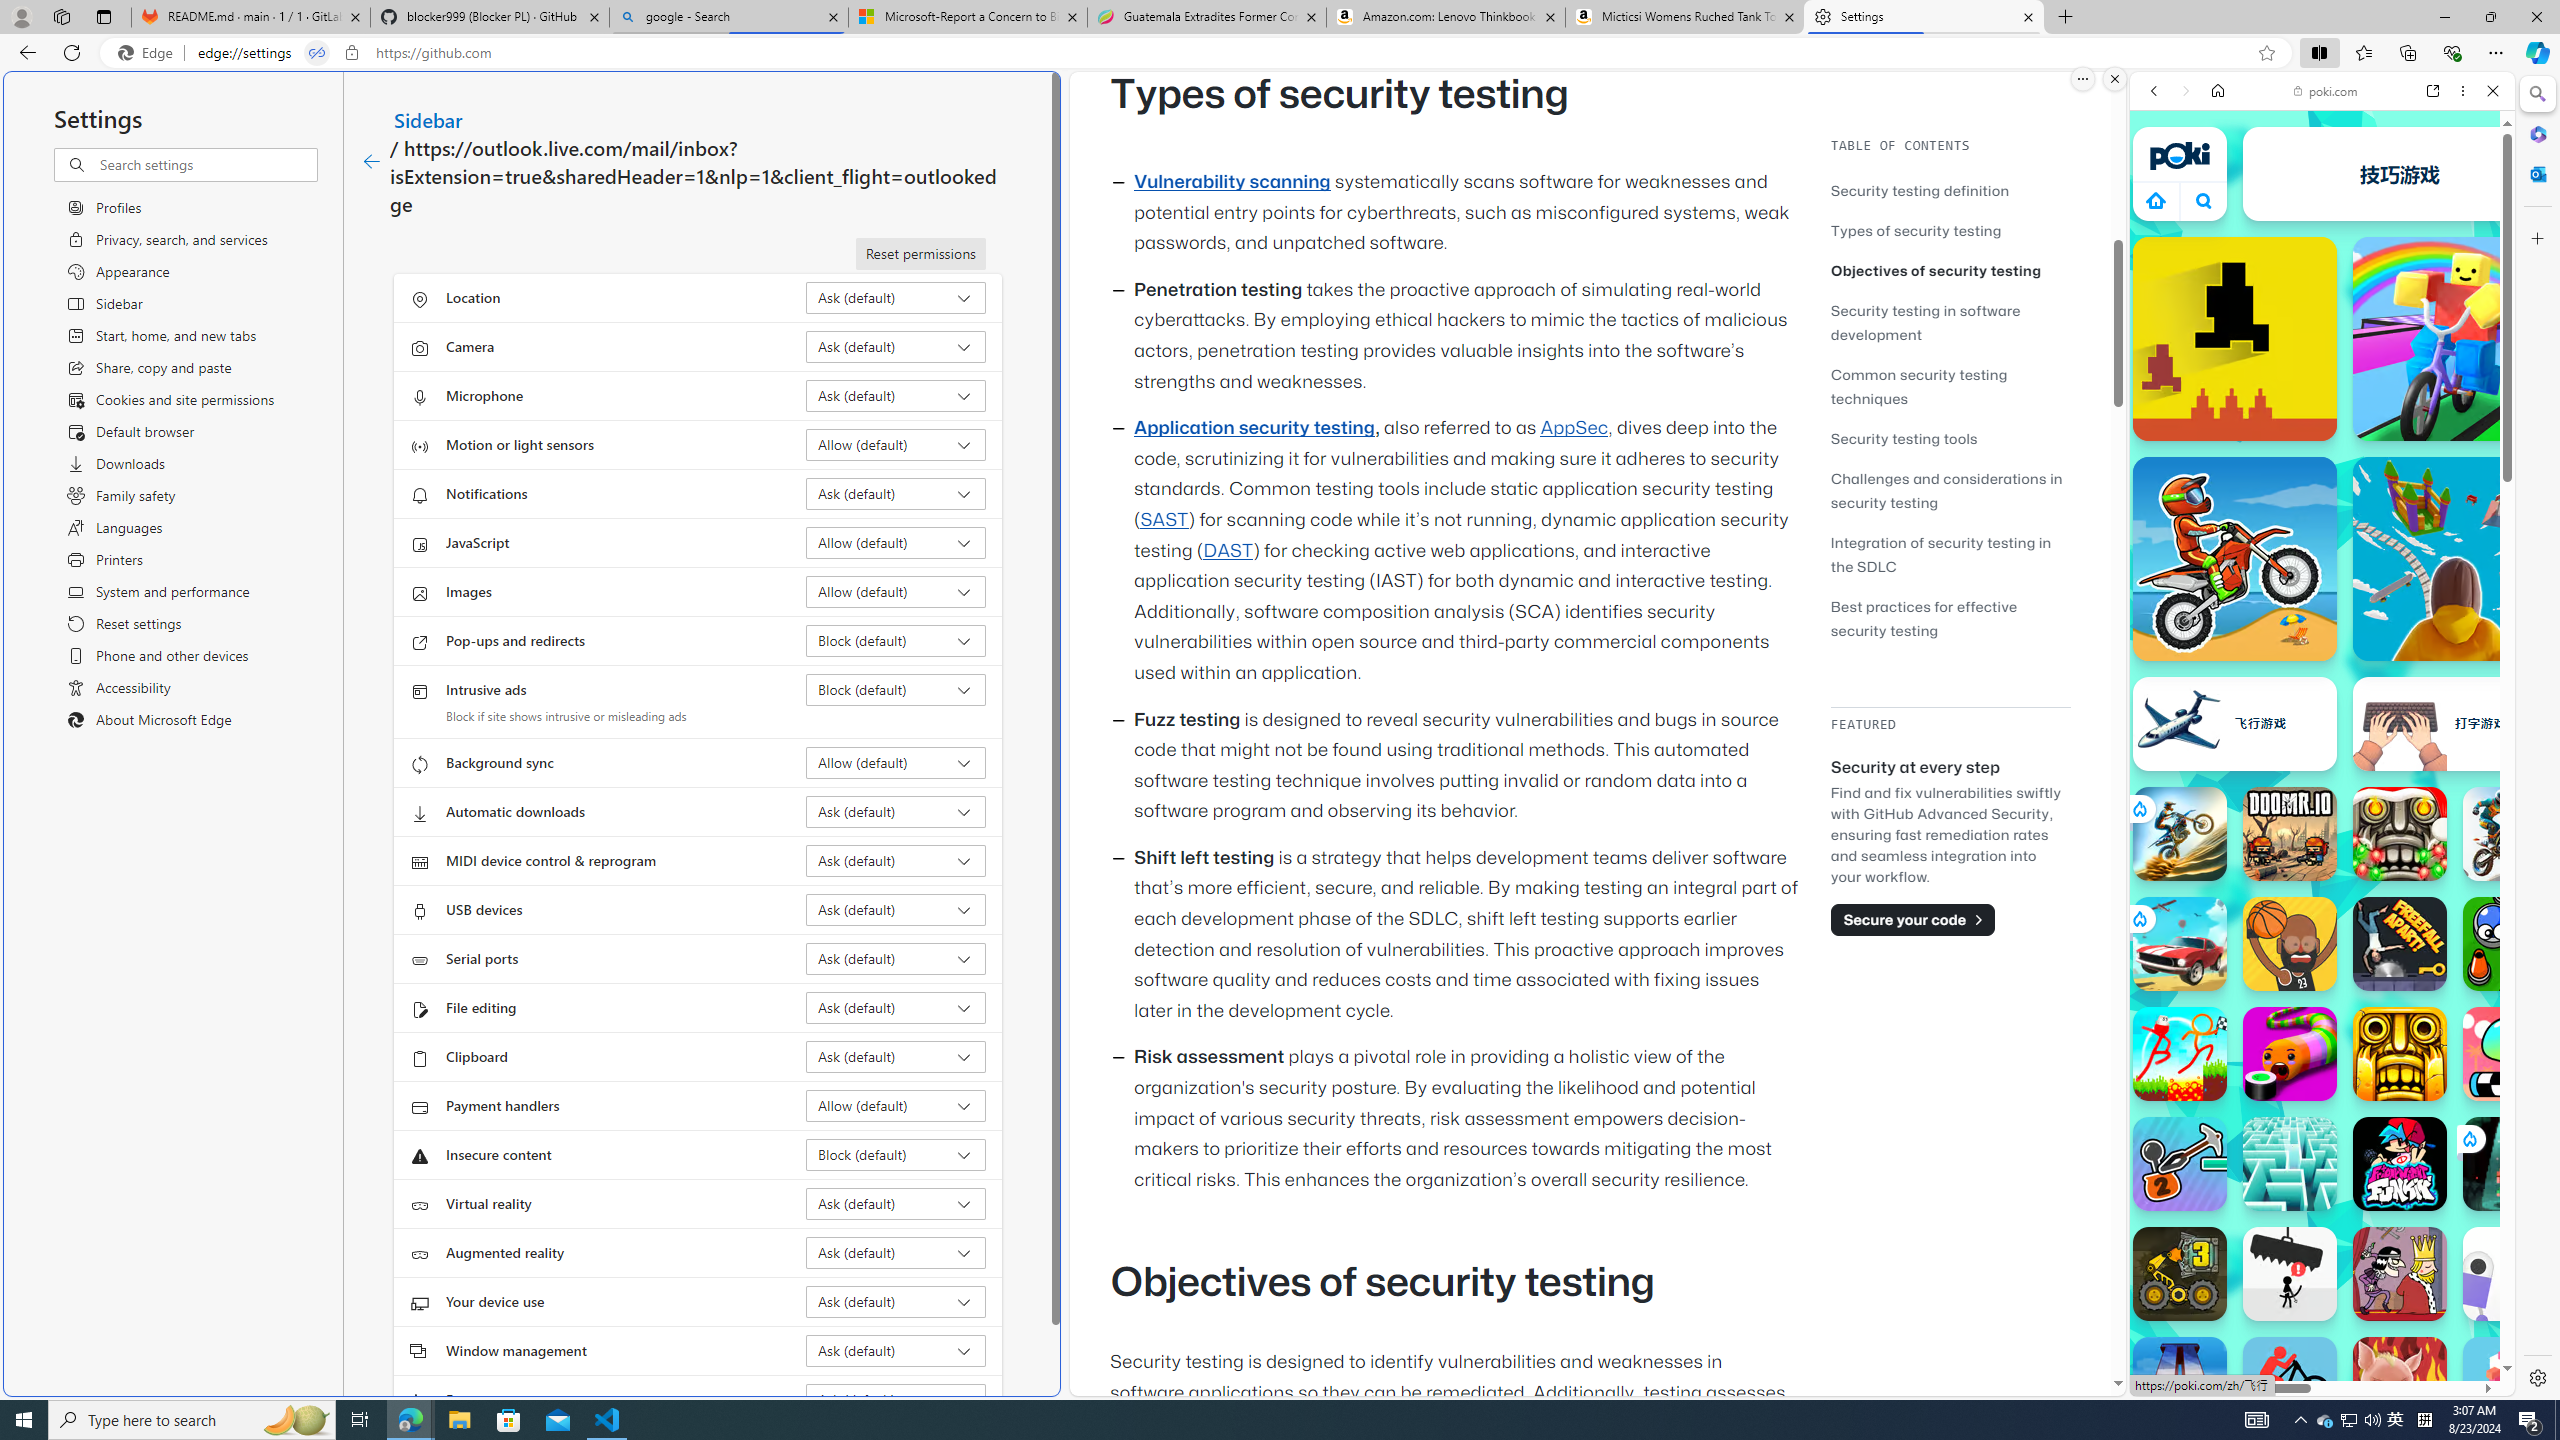 The width and height of the screenshot is (2560, 1440). I want to click on Crazy Cars Crazy Cars poki.com, so click(2521, 964).